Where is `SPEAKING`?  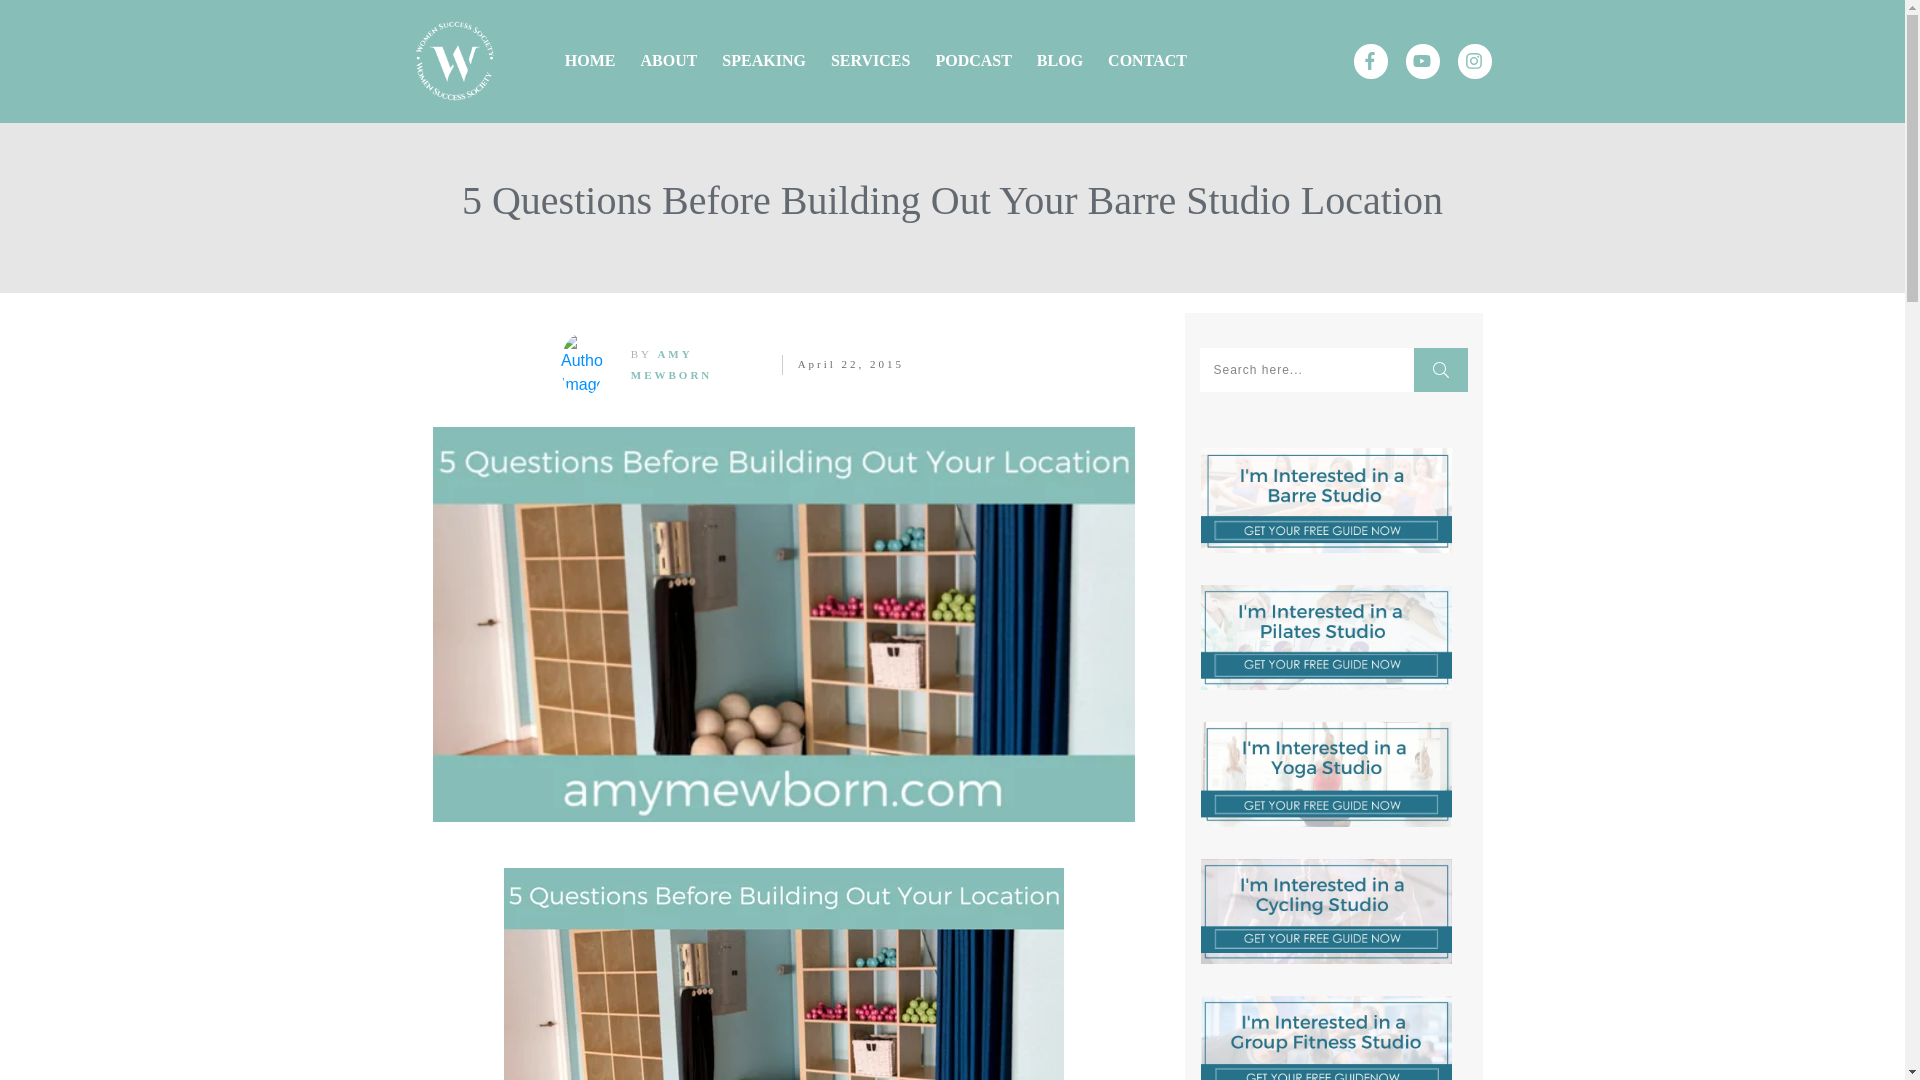
SPEAKING is located at coordinates (764, 60).